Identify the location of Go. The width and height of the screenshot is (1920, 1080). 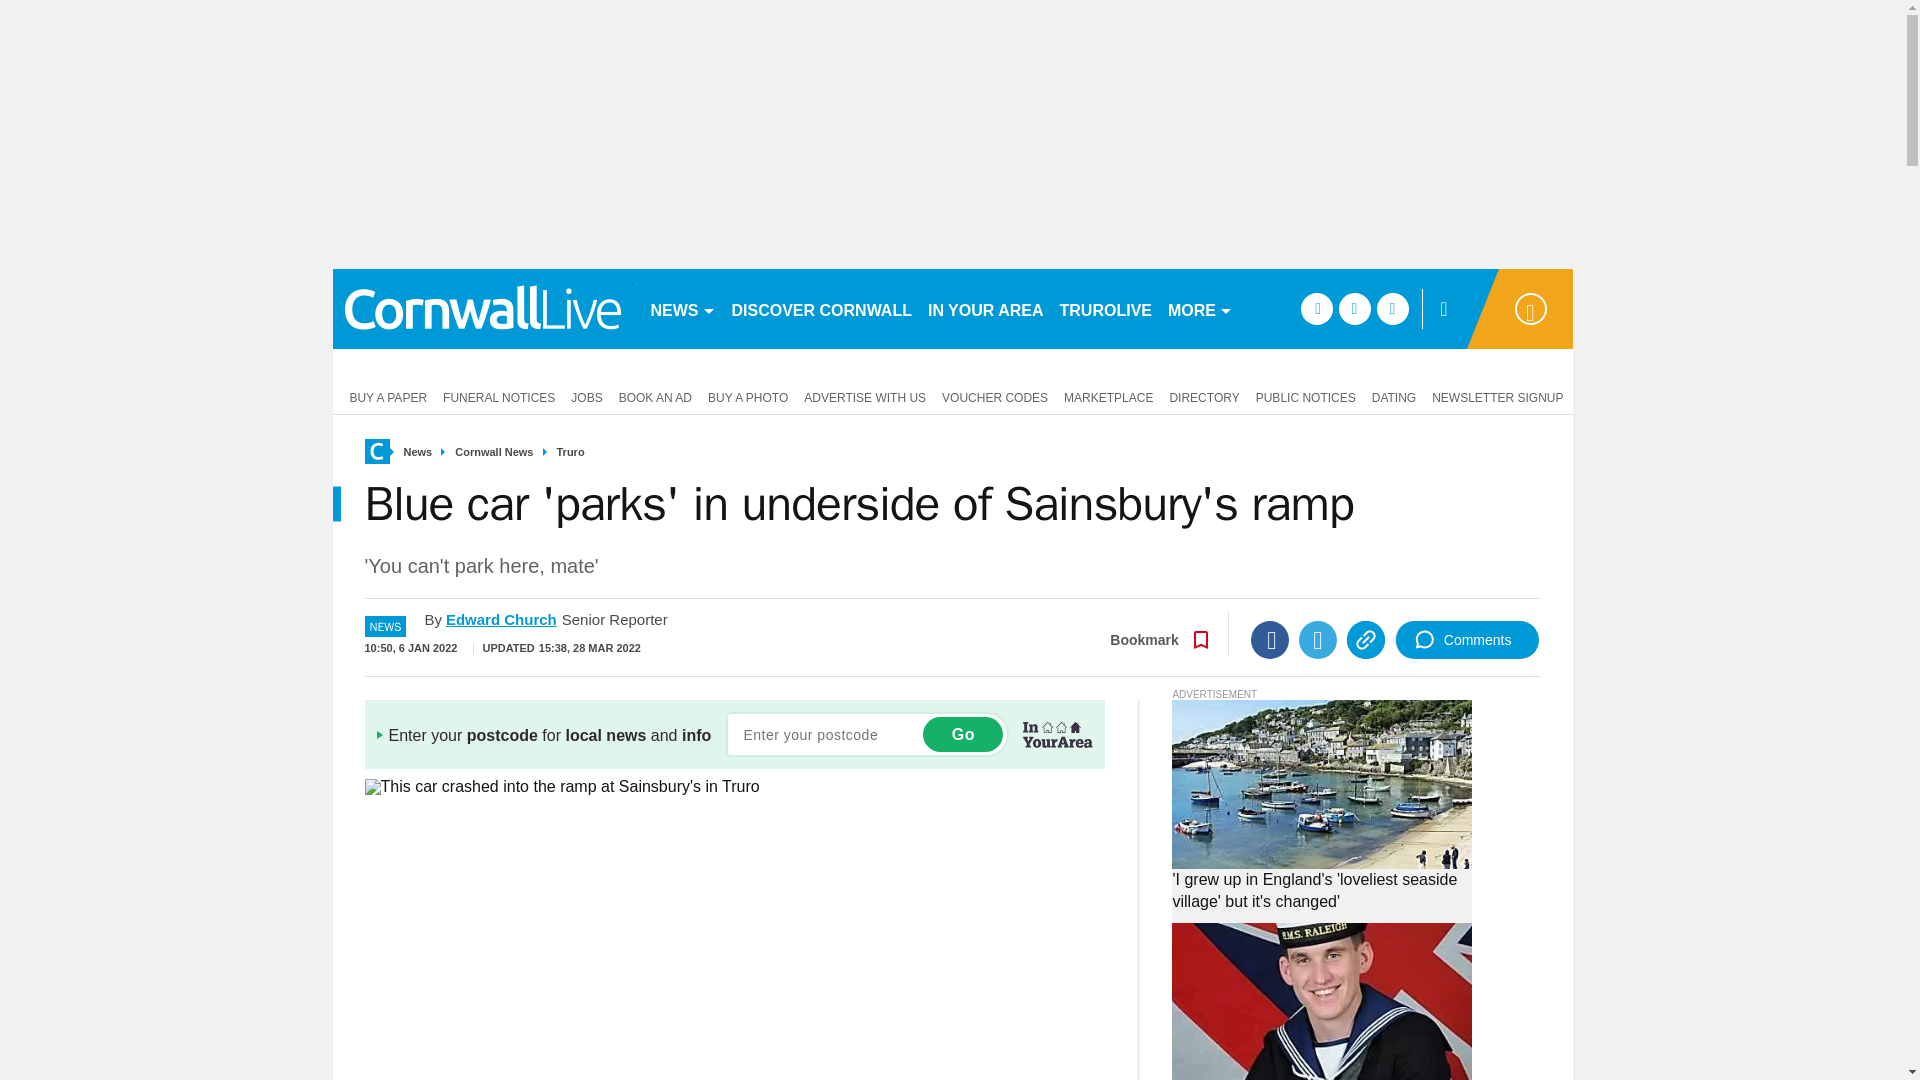
(962, 734).